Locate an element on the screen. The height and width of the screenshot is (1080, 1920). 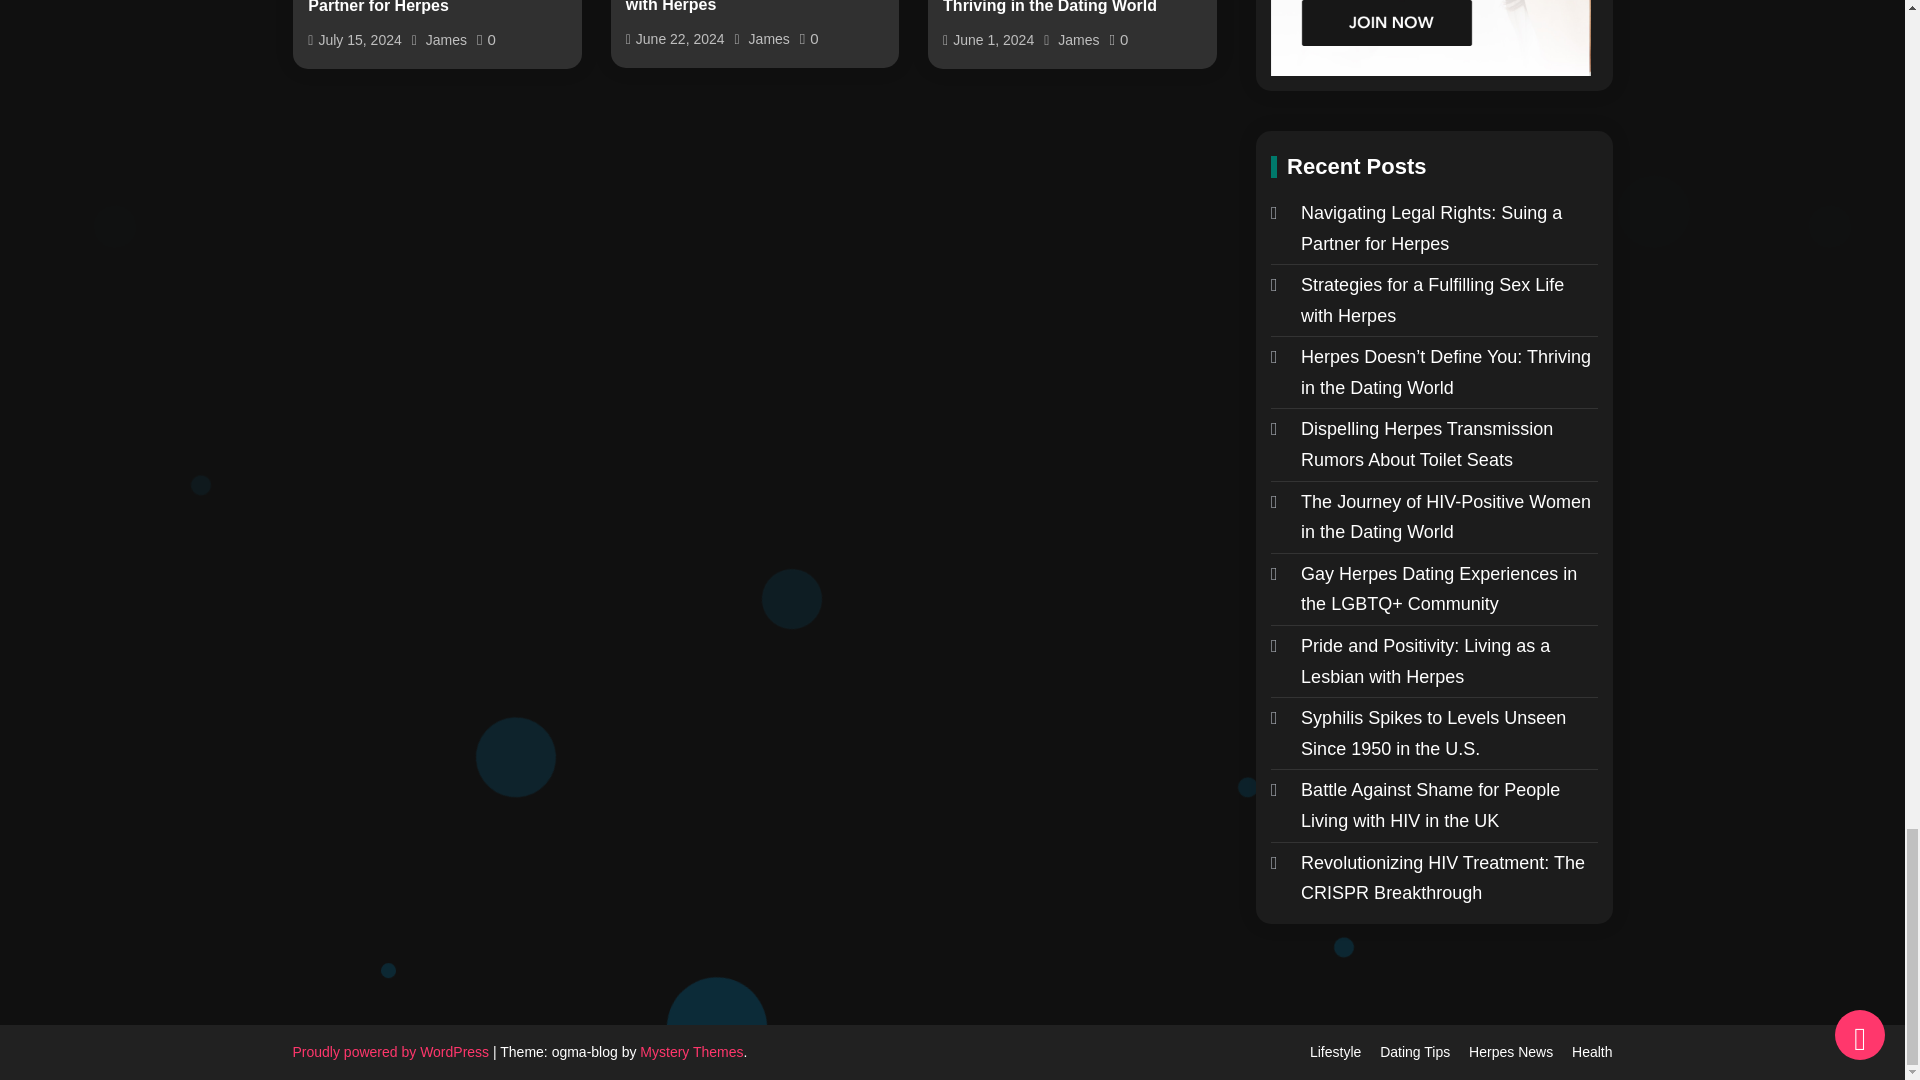
James is located at coordinates (446, 40).